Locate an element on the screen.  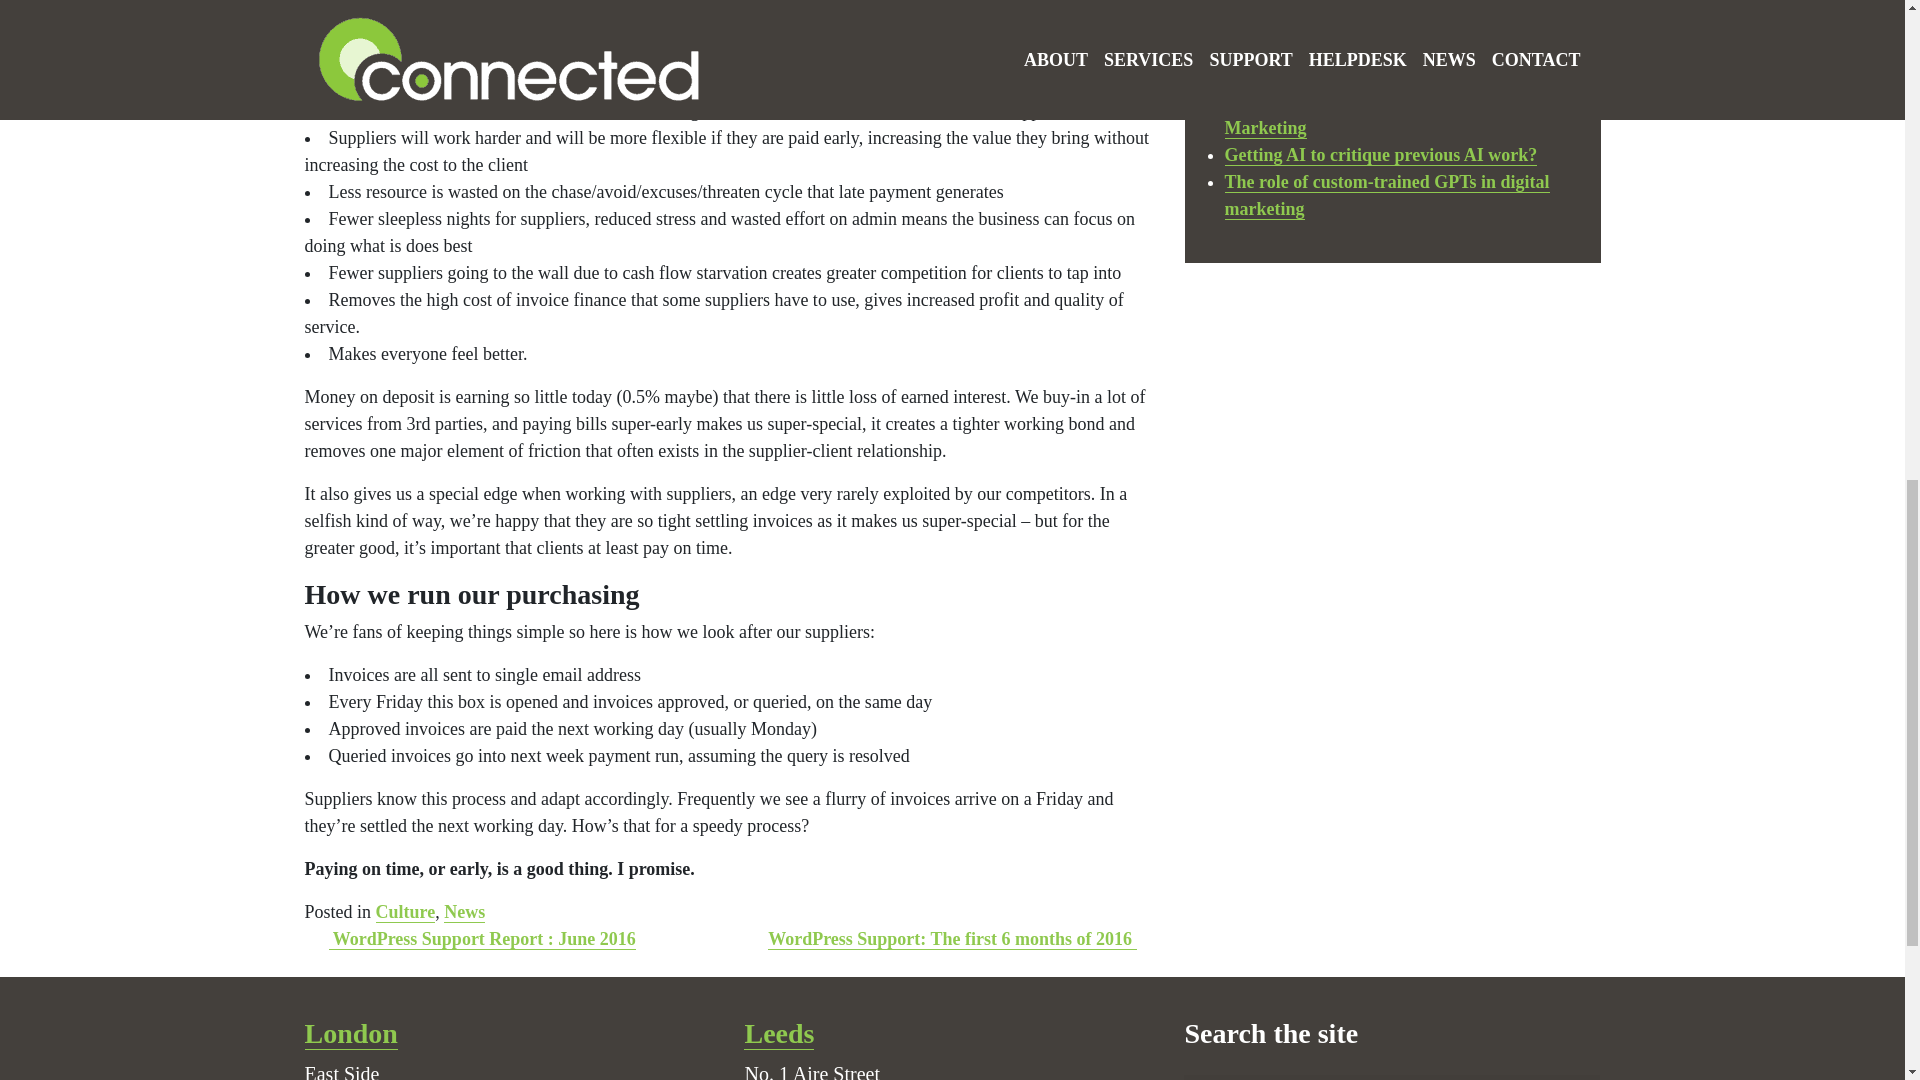
Culture is located at coordinates (406, 912).